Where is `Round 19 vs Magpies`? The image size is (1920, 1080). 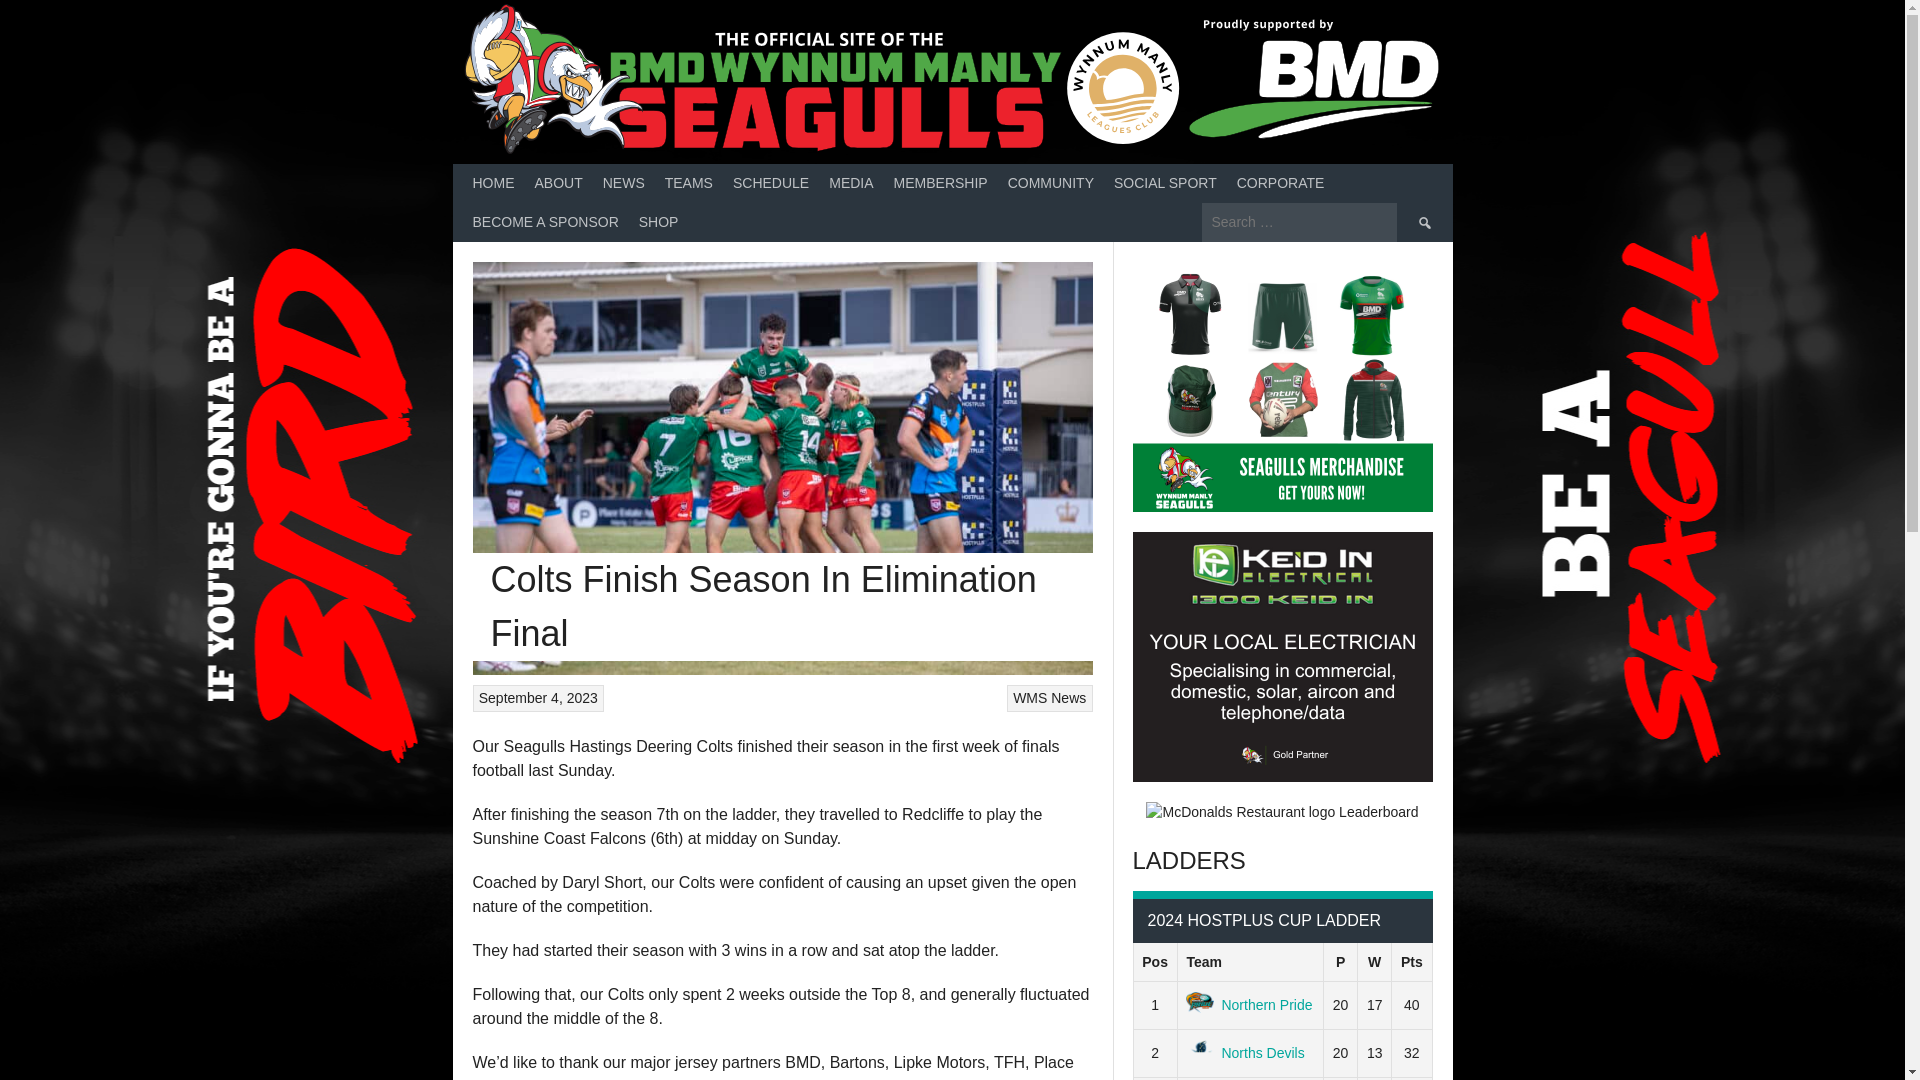
Round 19 vs Magpies is located at coordinates (1282, 386).